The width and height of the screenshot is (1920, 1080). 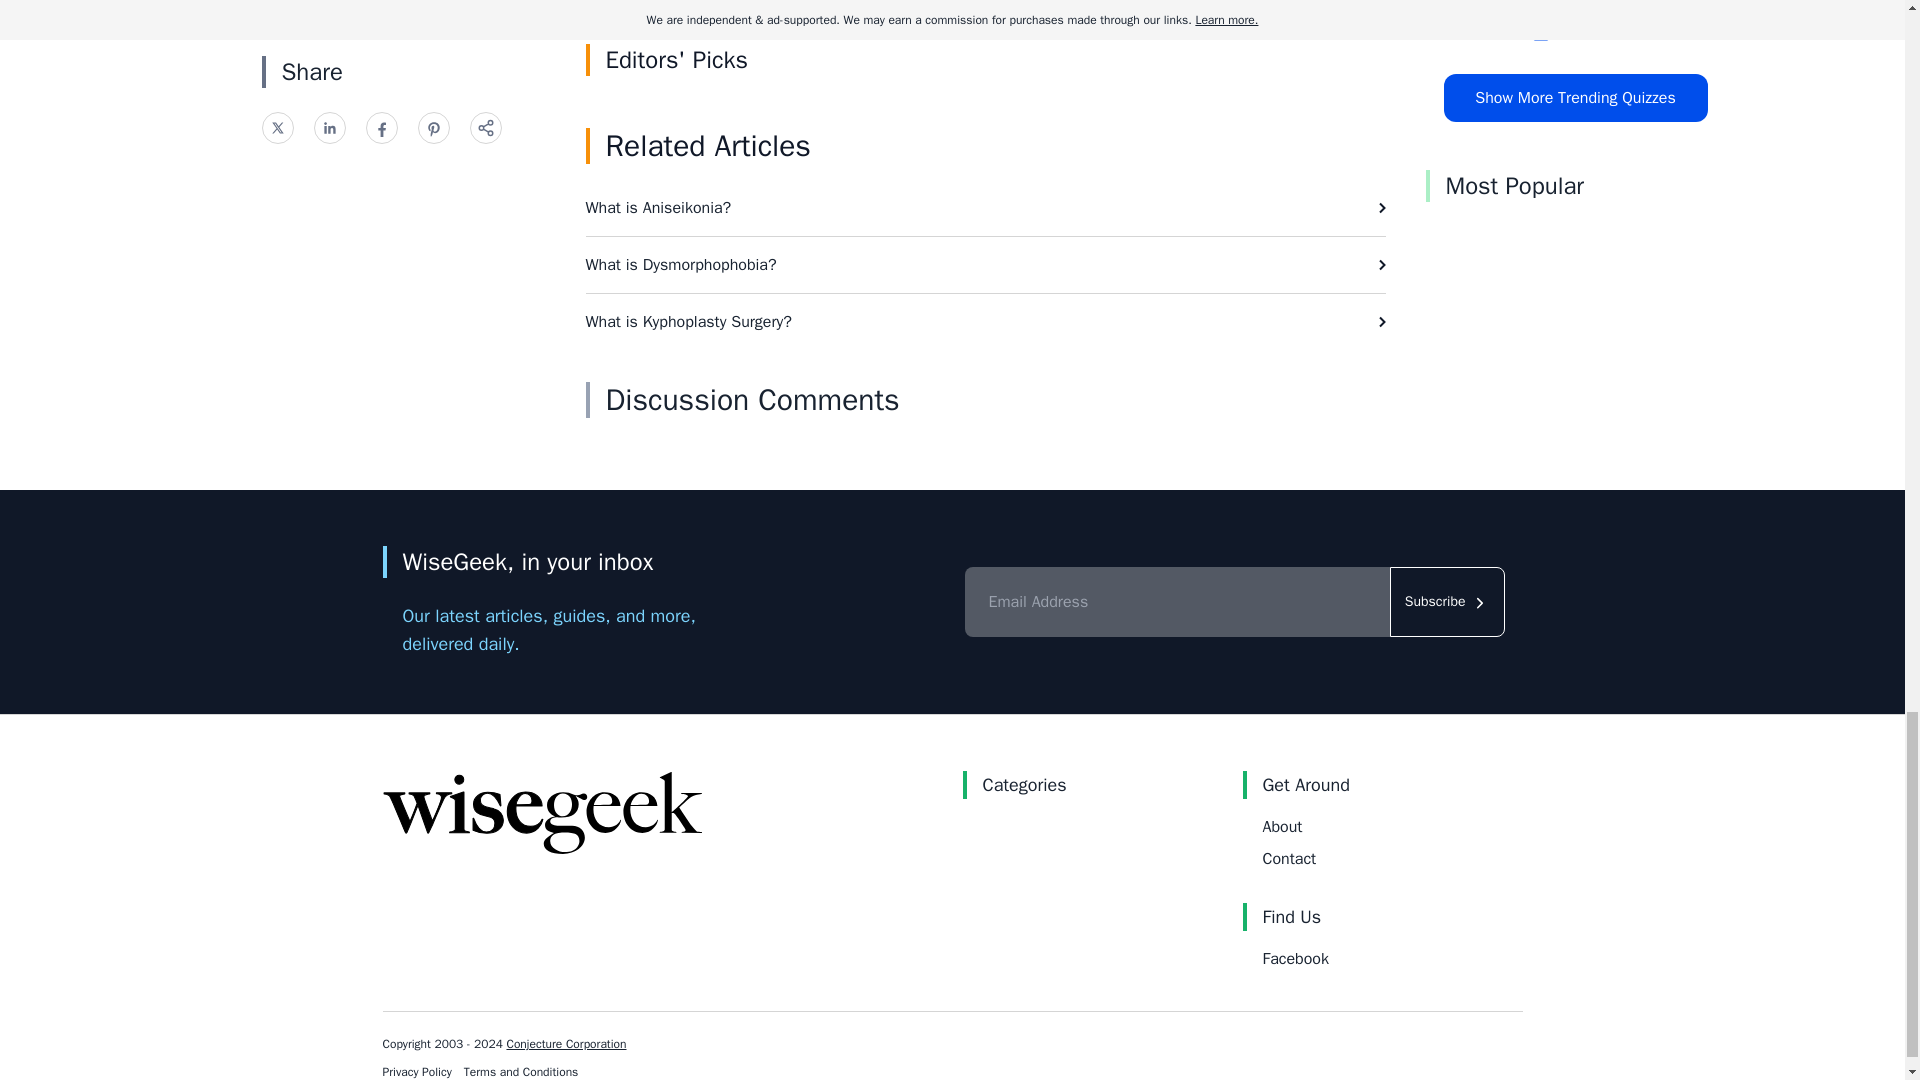 What do you see at coordinates (986, 321) in the screenshot?
I see `What is Kyphoplasty Surgery?` at bounding box center [986, 321].